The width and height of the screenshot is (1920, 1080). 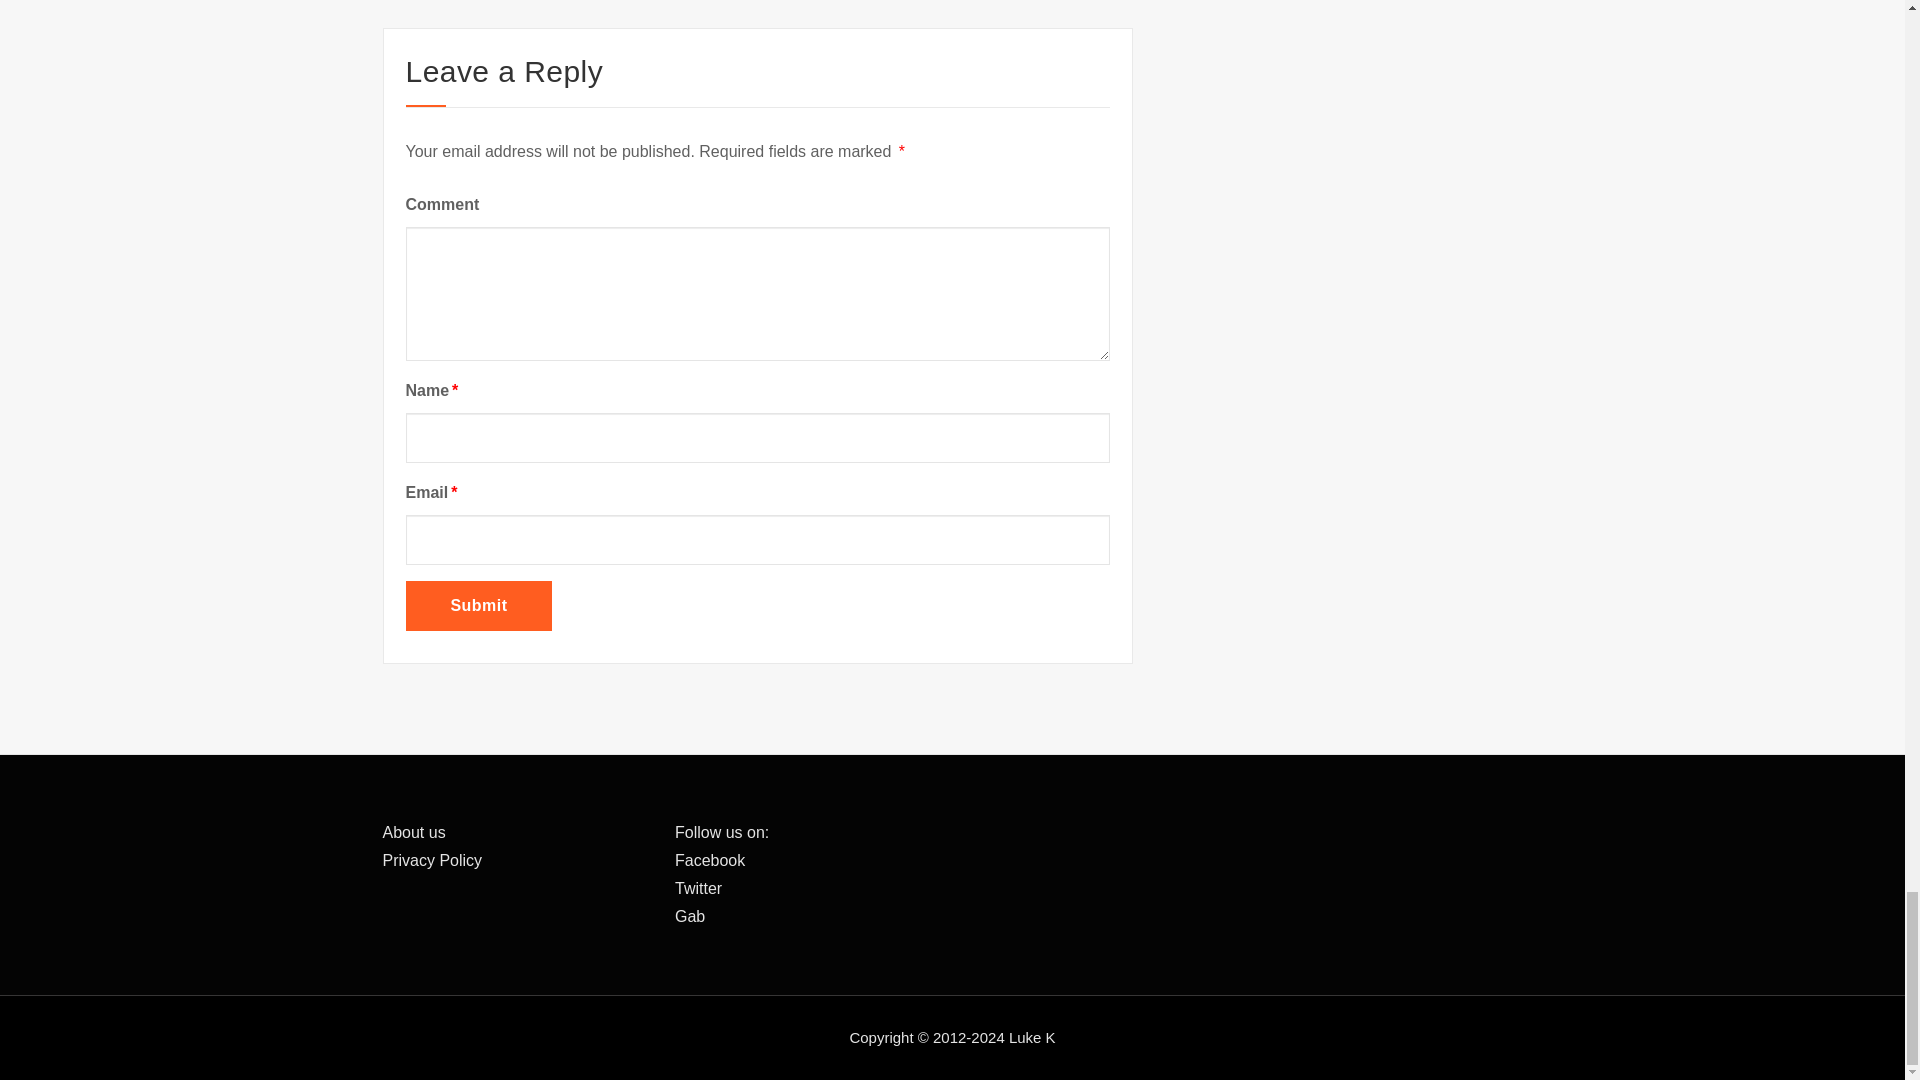 I want to click on Submit, so click(x=478, y=606).